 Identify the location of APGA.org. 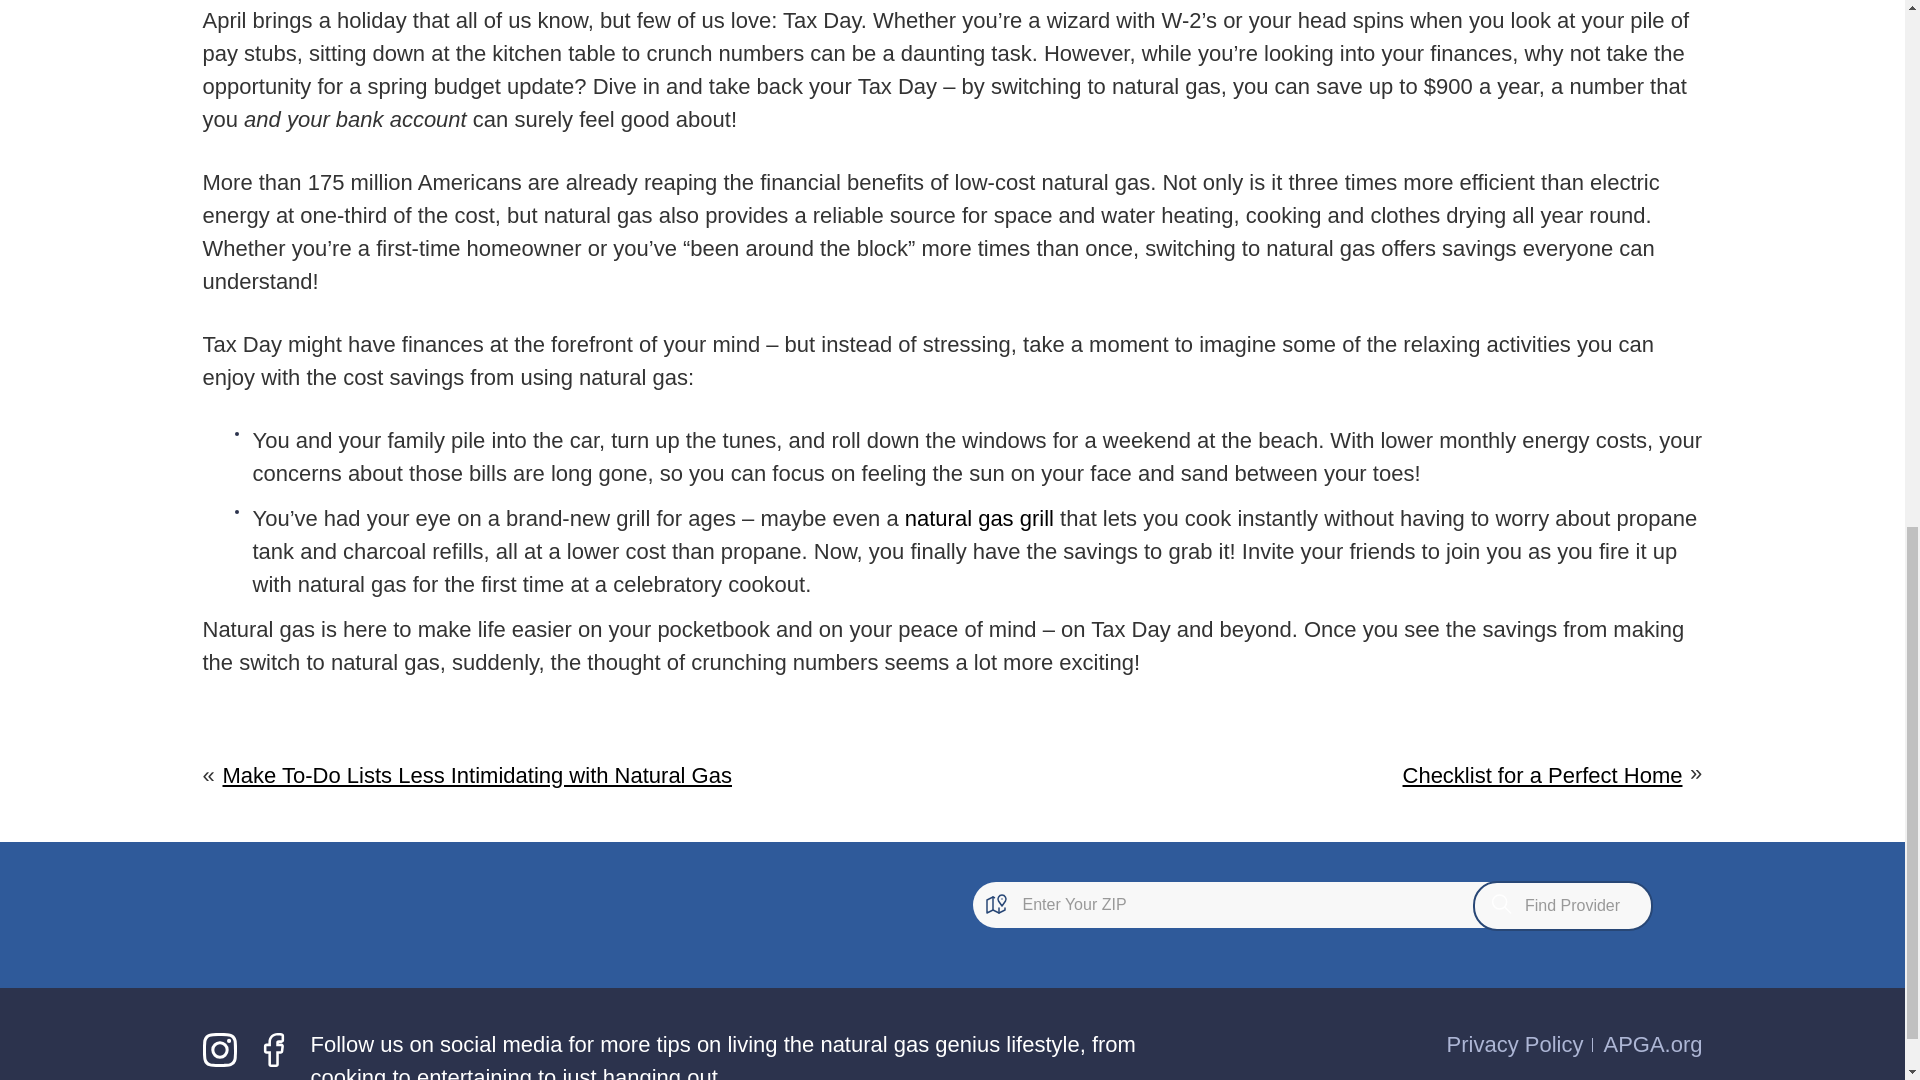
(1652, 1044).